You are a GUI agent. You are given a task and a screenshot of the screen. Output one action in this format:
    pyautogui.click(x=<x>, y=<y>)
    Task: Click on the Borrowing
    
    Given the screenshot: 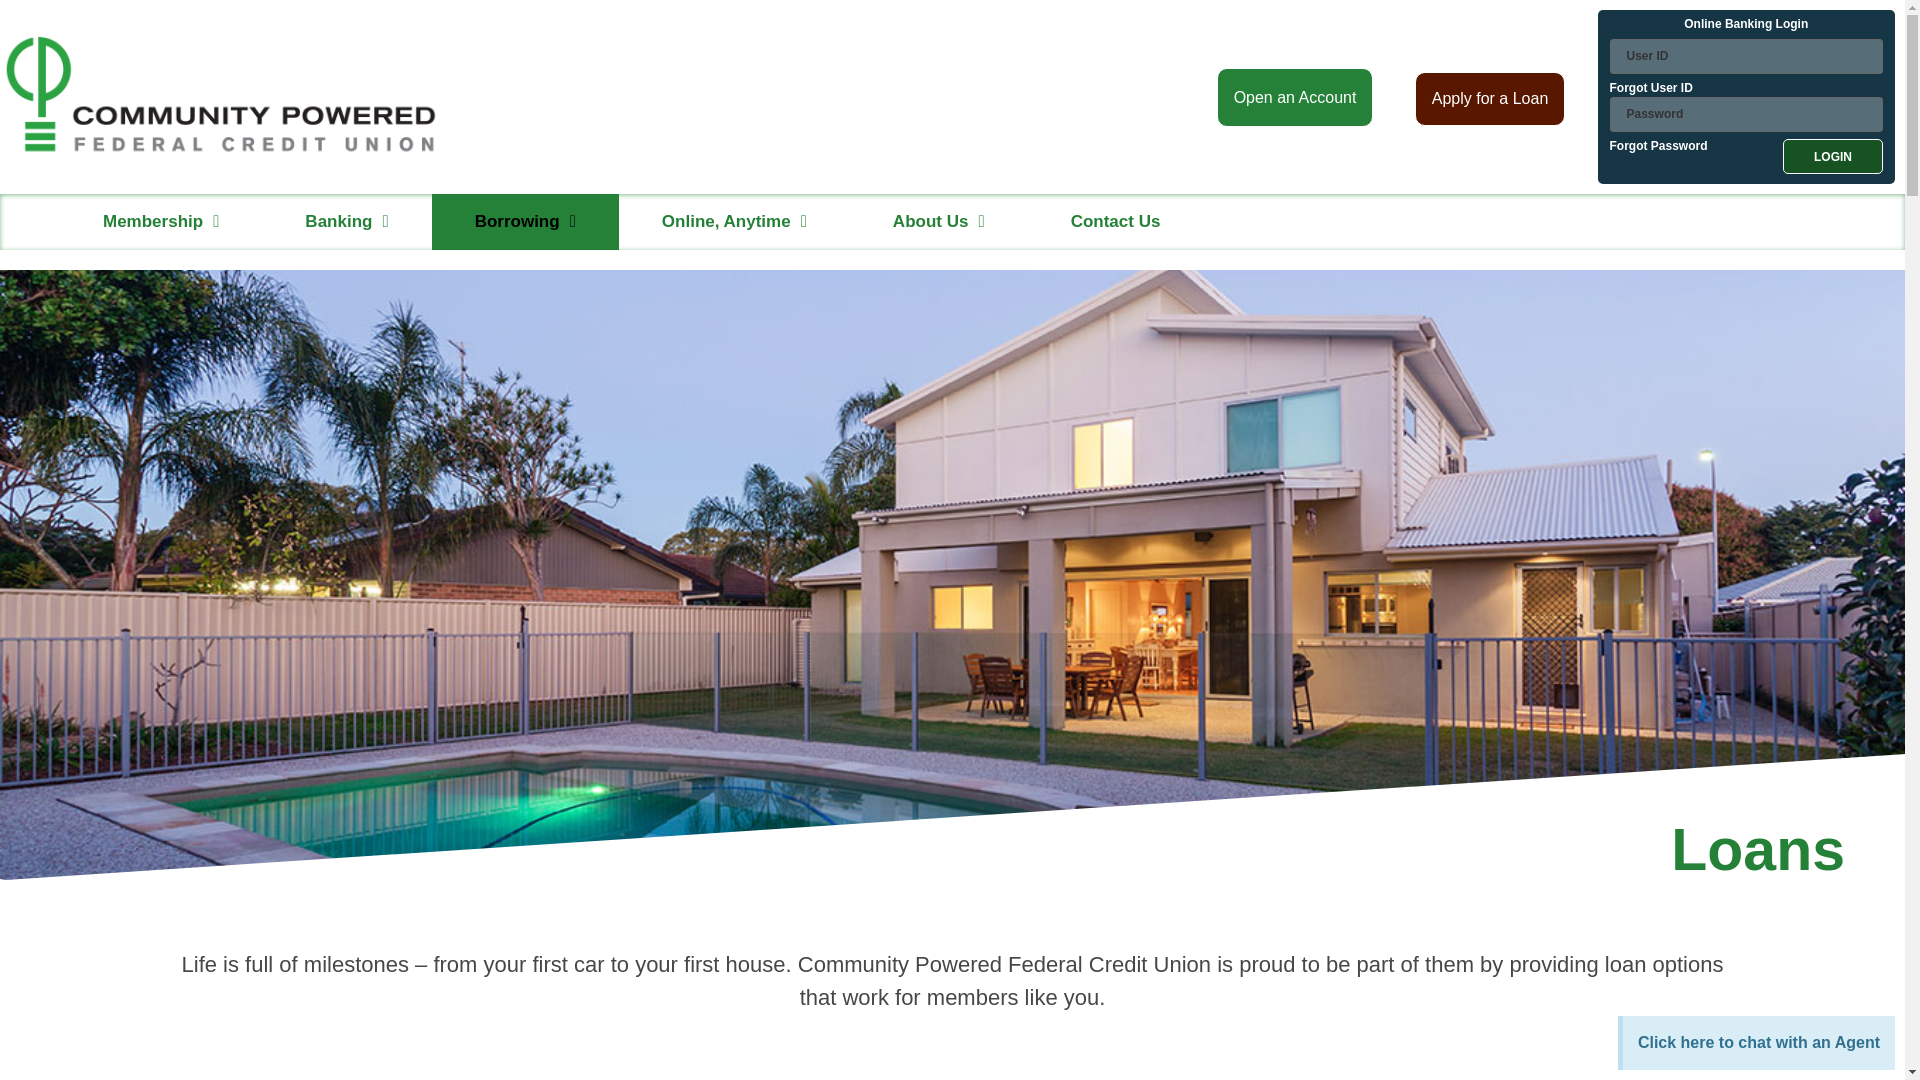 What is the action you would take?
    pyautogui.click(x=525, y=222)
    